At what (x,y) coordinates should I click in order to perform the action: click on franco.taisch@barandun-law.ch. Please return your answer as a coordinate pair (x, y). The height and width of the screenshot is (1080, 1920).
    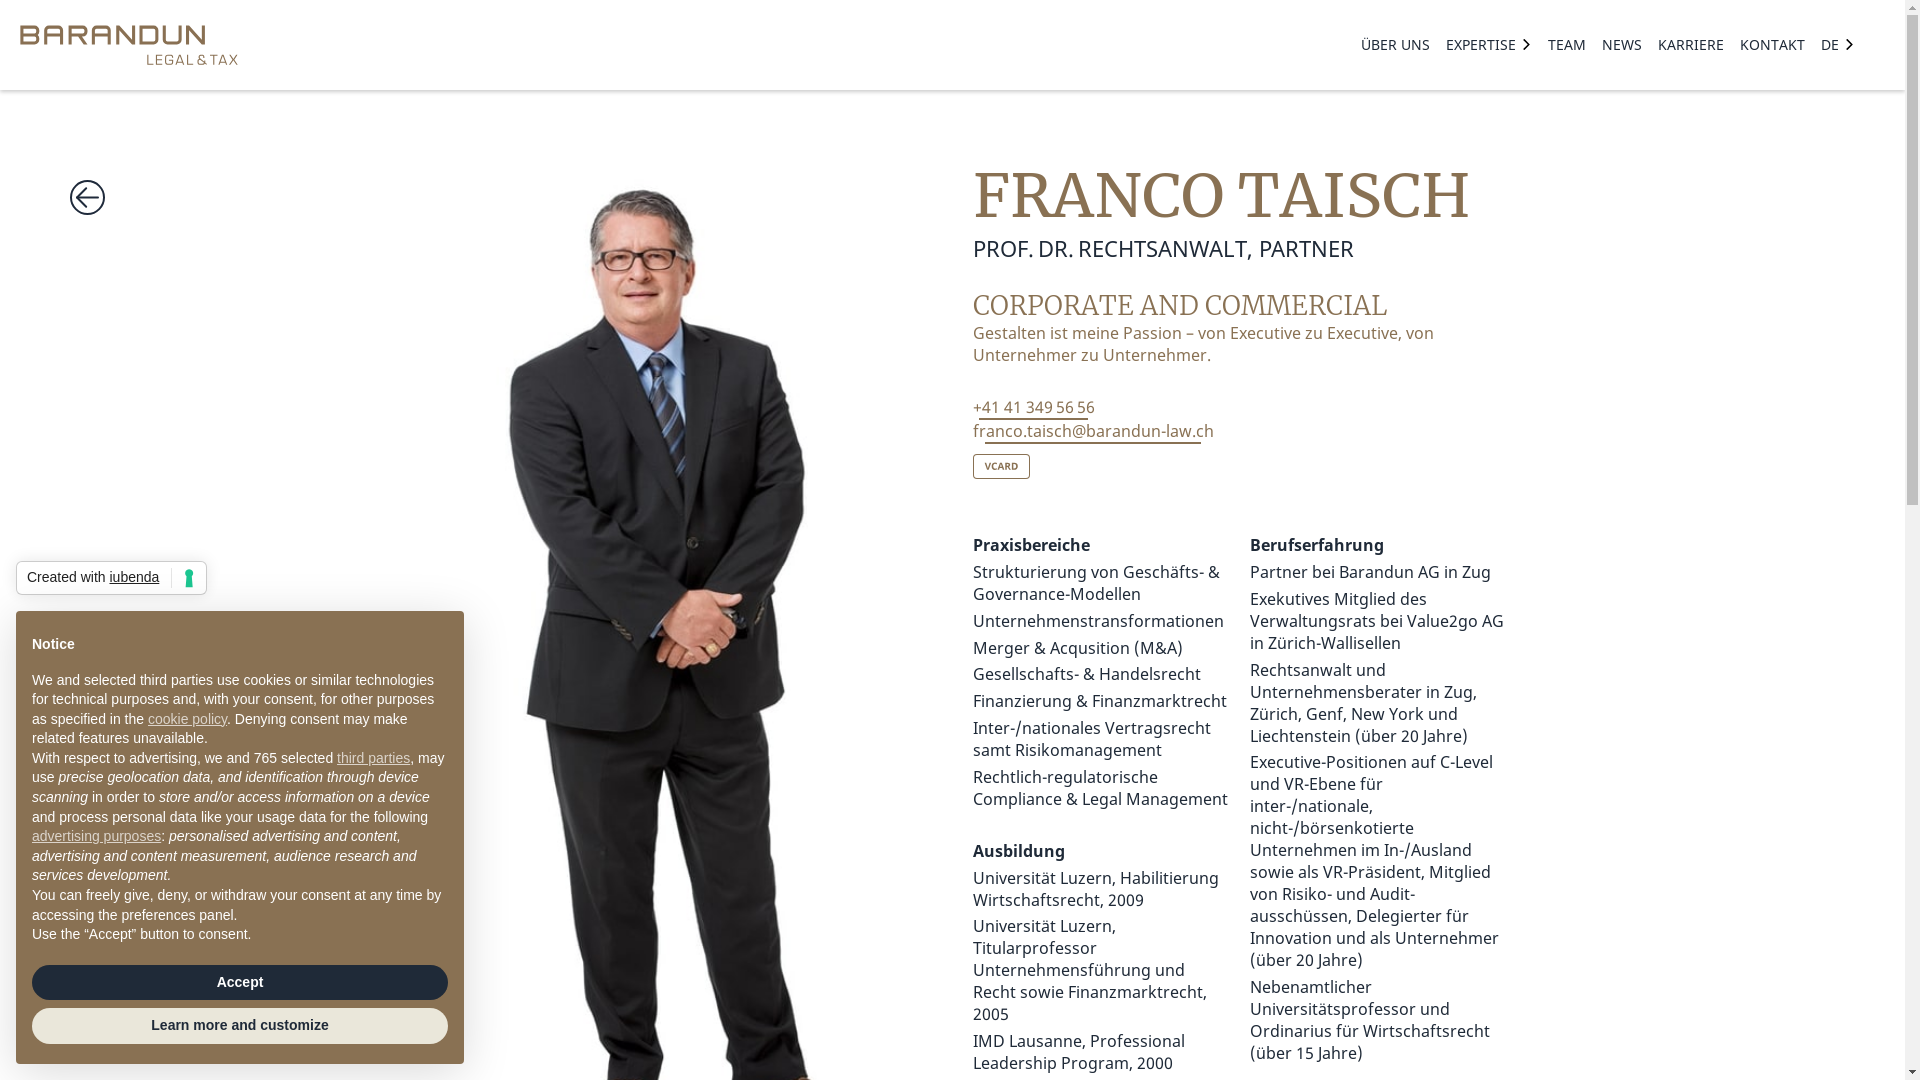
    Looking at the image, I should click on (1092, 431).